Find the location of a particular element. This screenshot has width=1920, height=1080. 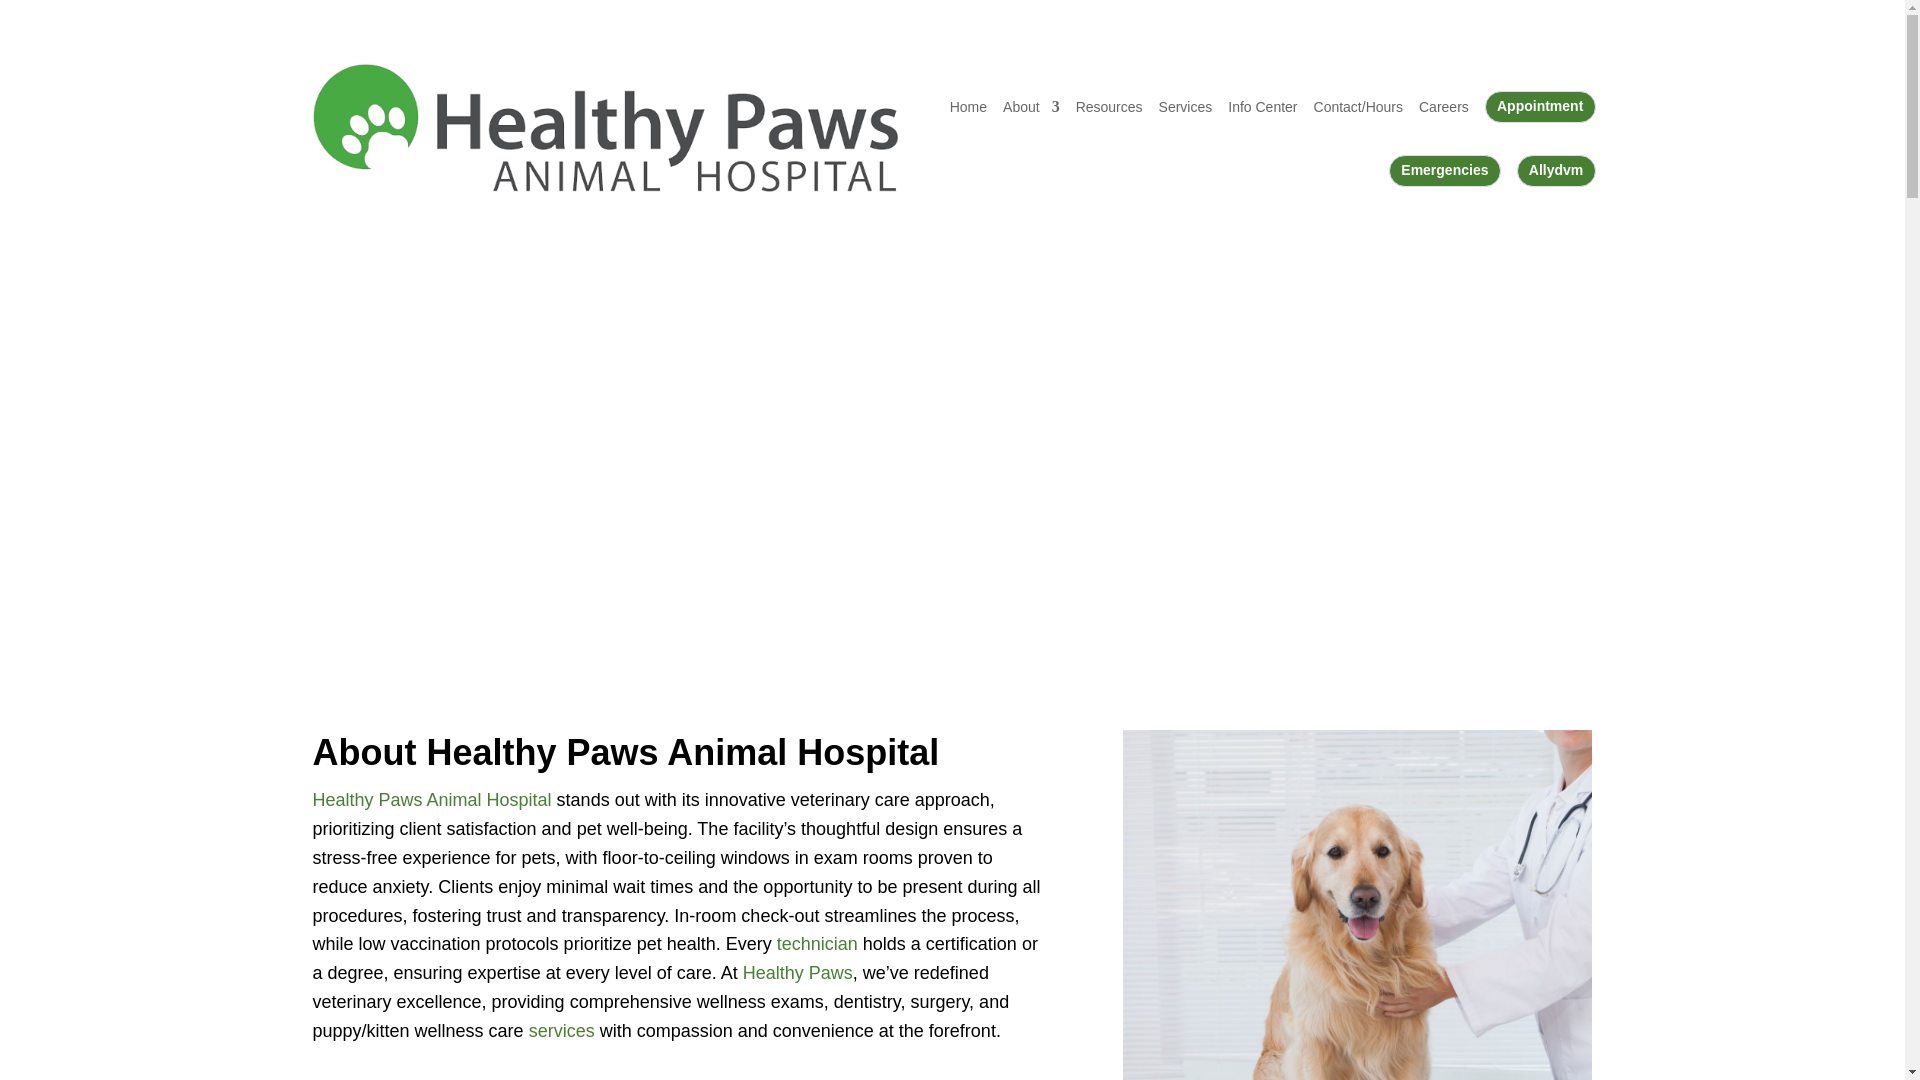

Allydvm is located at coordinates (1556, 170).